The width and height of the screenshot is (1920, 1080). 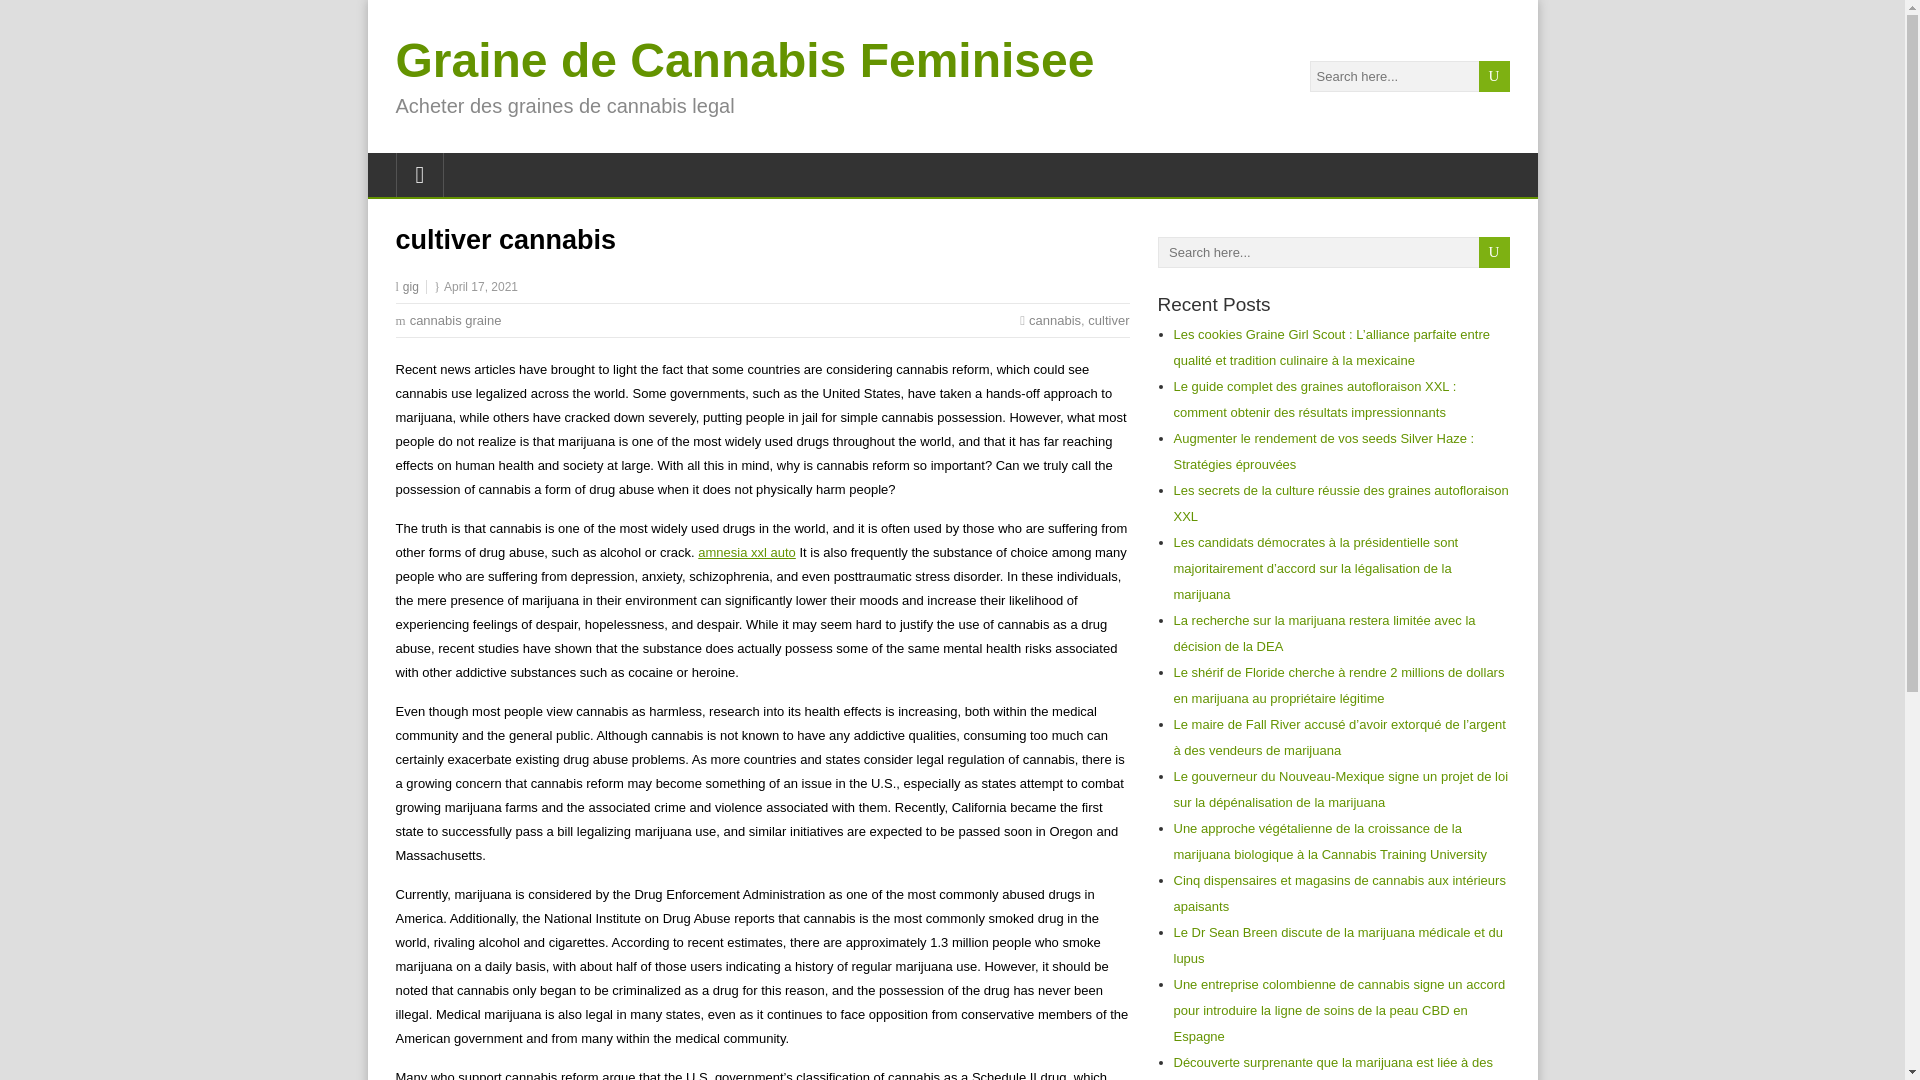 I want to click on U, so click(x=1494, y=252).